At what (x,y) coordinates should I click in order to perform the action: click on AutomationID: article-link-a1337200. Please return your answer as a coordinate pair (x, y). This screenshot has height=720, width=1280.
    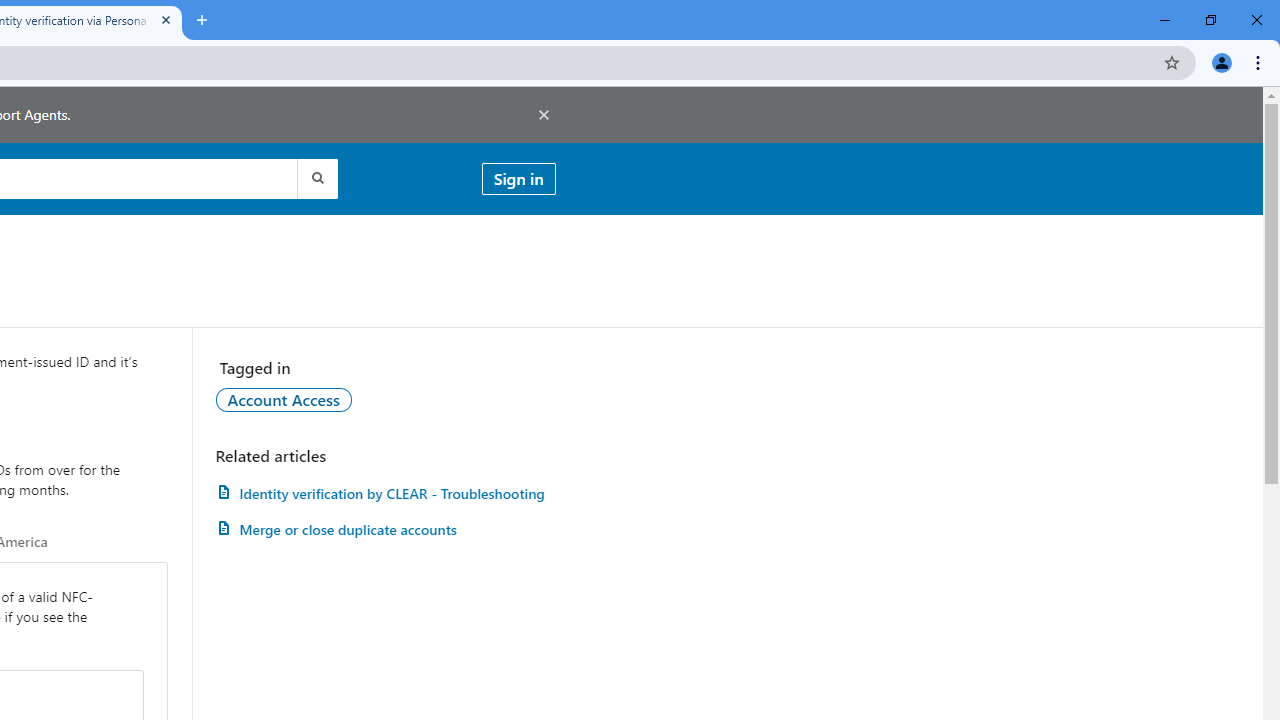
    Looking at the image, I should click on (385, 530).